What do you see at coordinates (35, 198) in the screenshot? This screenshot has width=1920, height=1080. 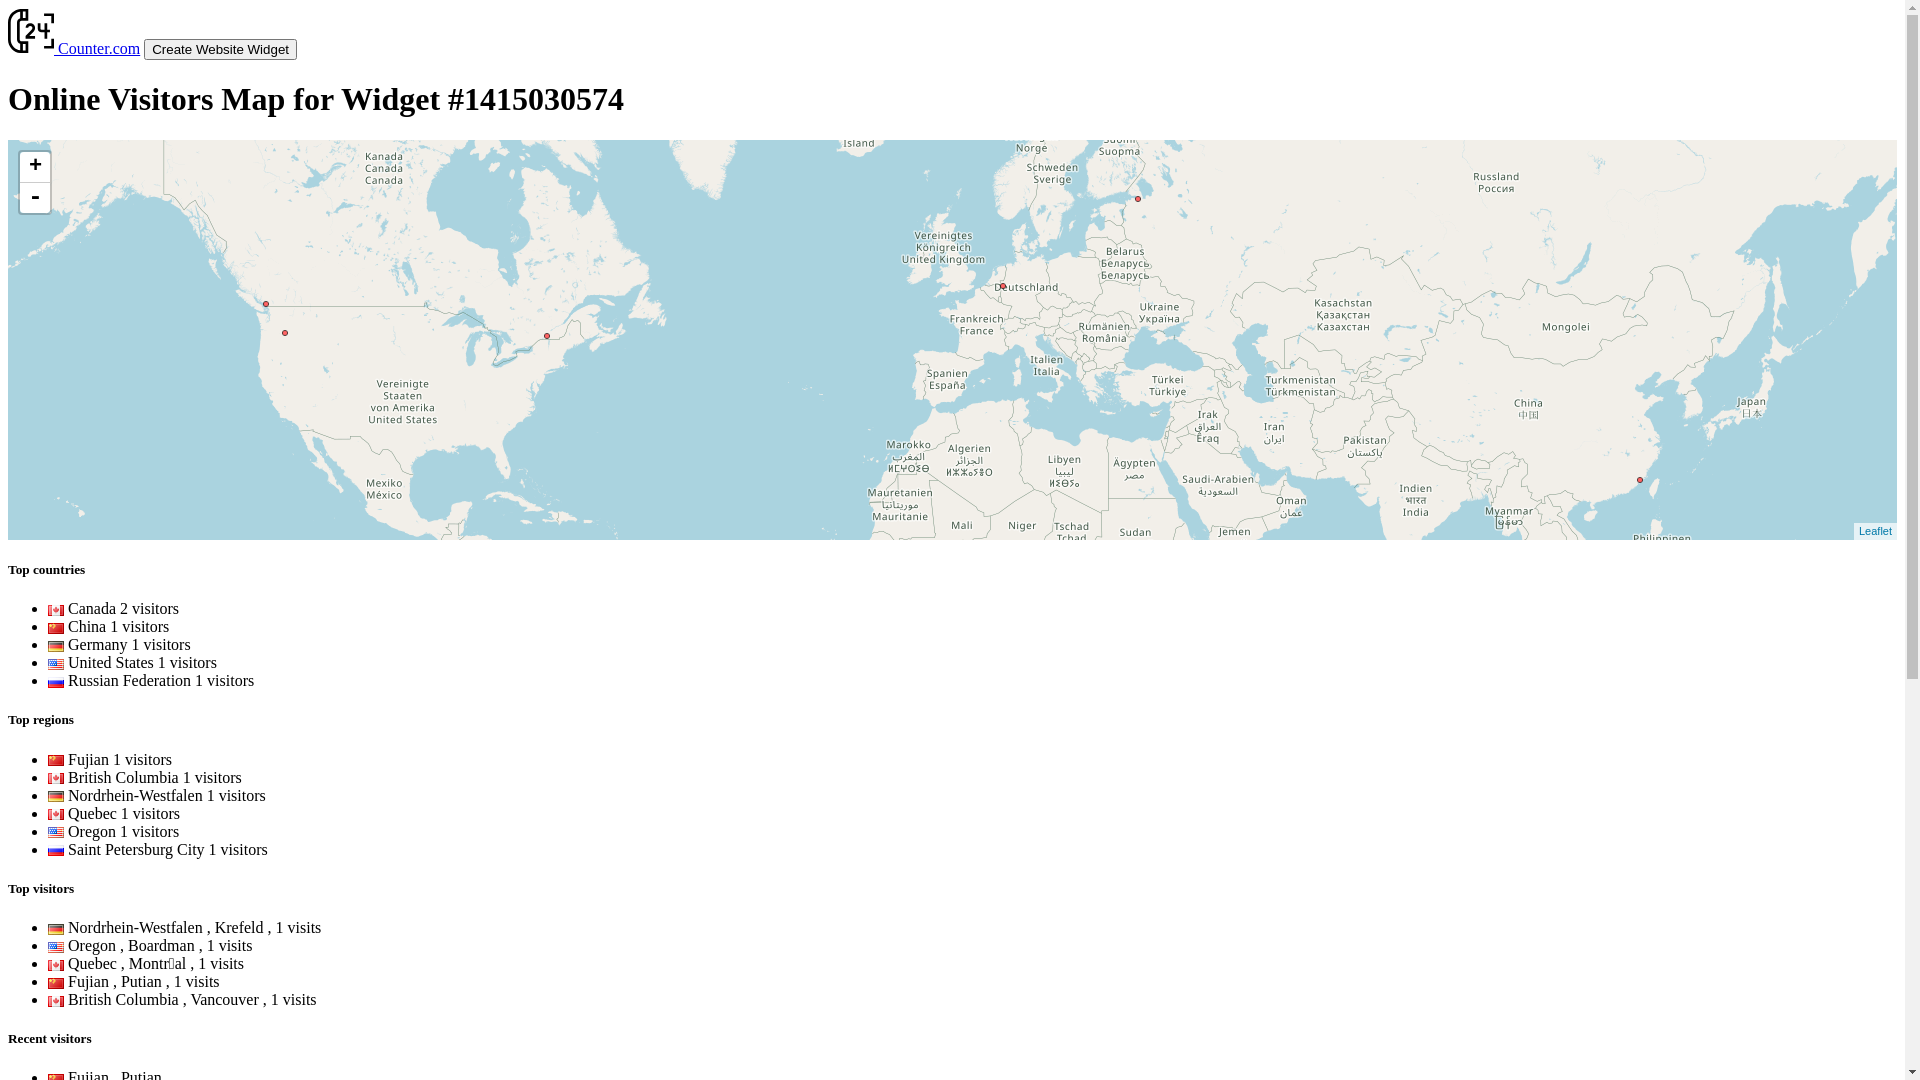 I see `-` at bounding box center [35, 198].